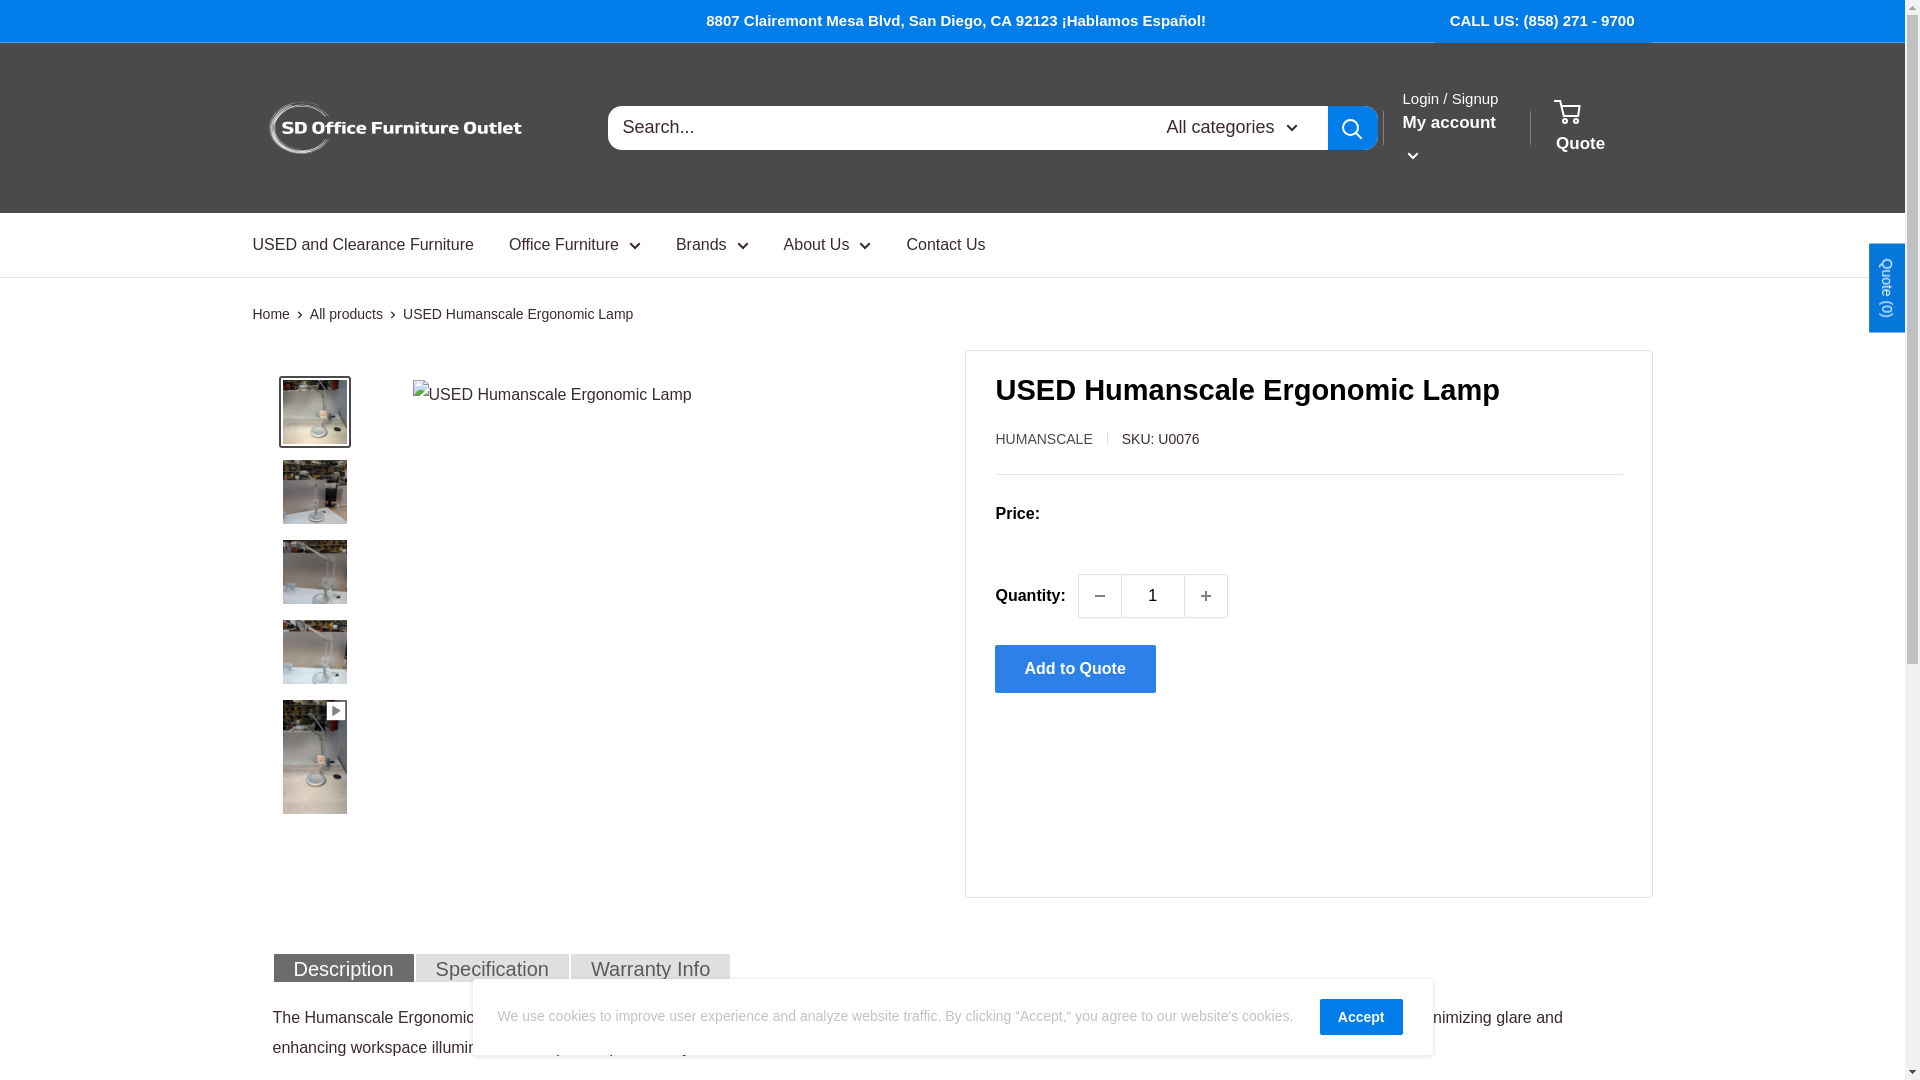  What do you see at coordinates (1152, 595) in the screenshot?
I see `1` at bounding box center [1152, 595].